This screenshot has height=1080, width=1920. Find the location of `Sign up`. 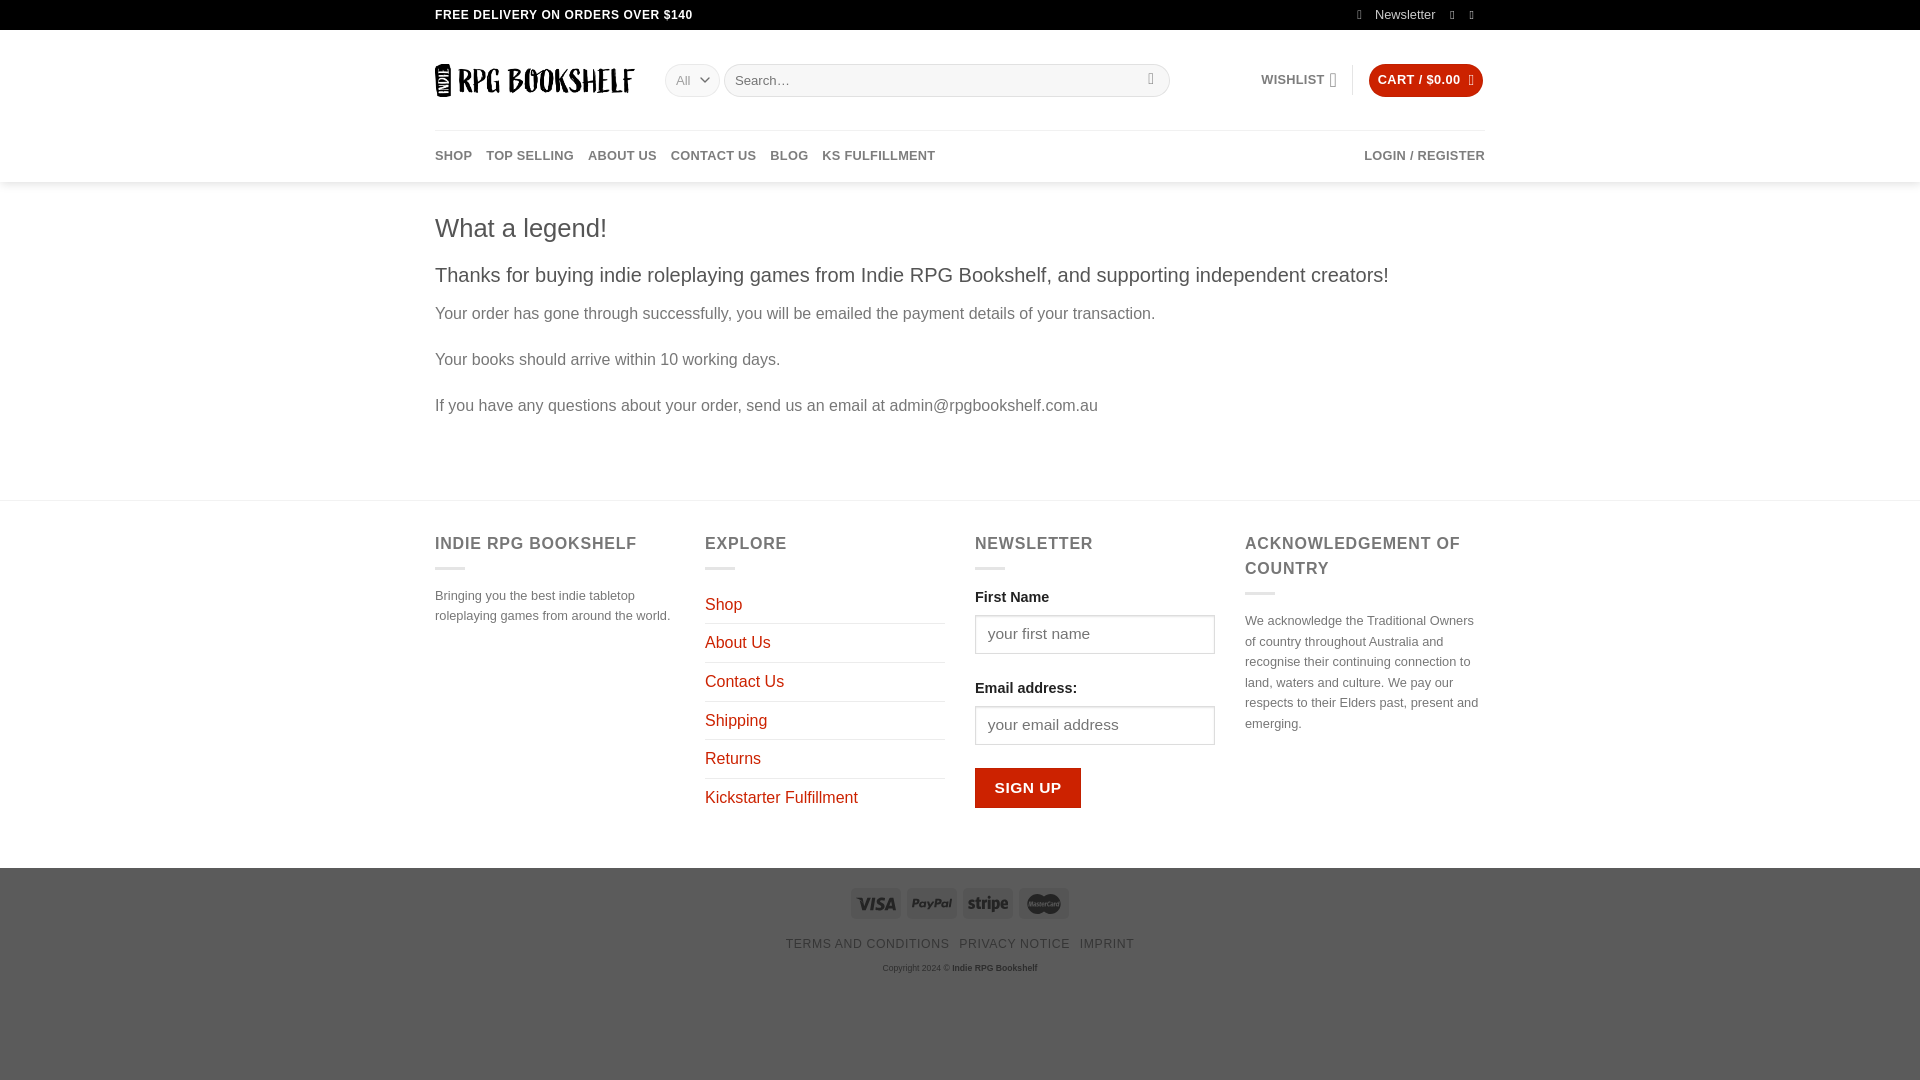

Sign up is located at coordinates (1028, 786).